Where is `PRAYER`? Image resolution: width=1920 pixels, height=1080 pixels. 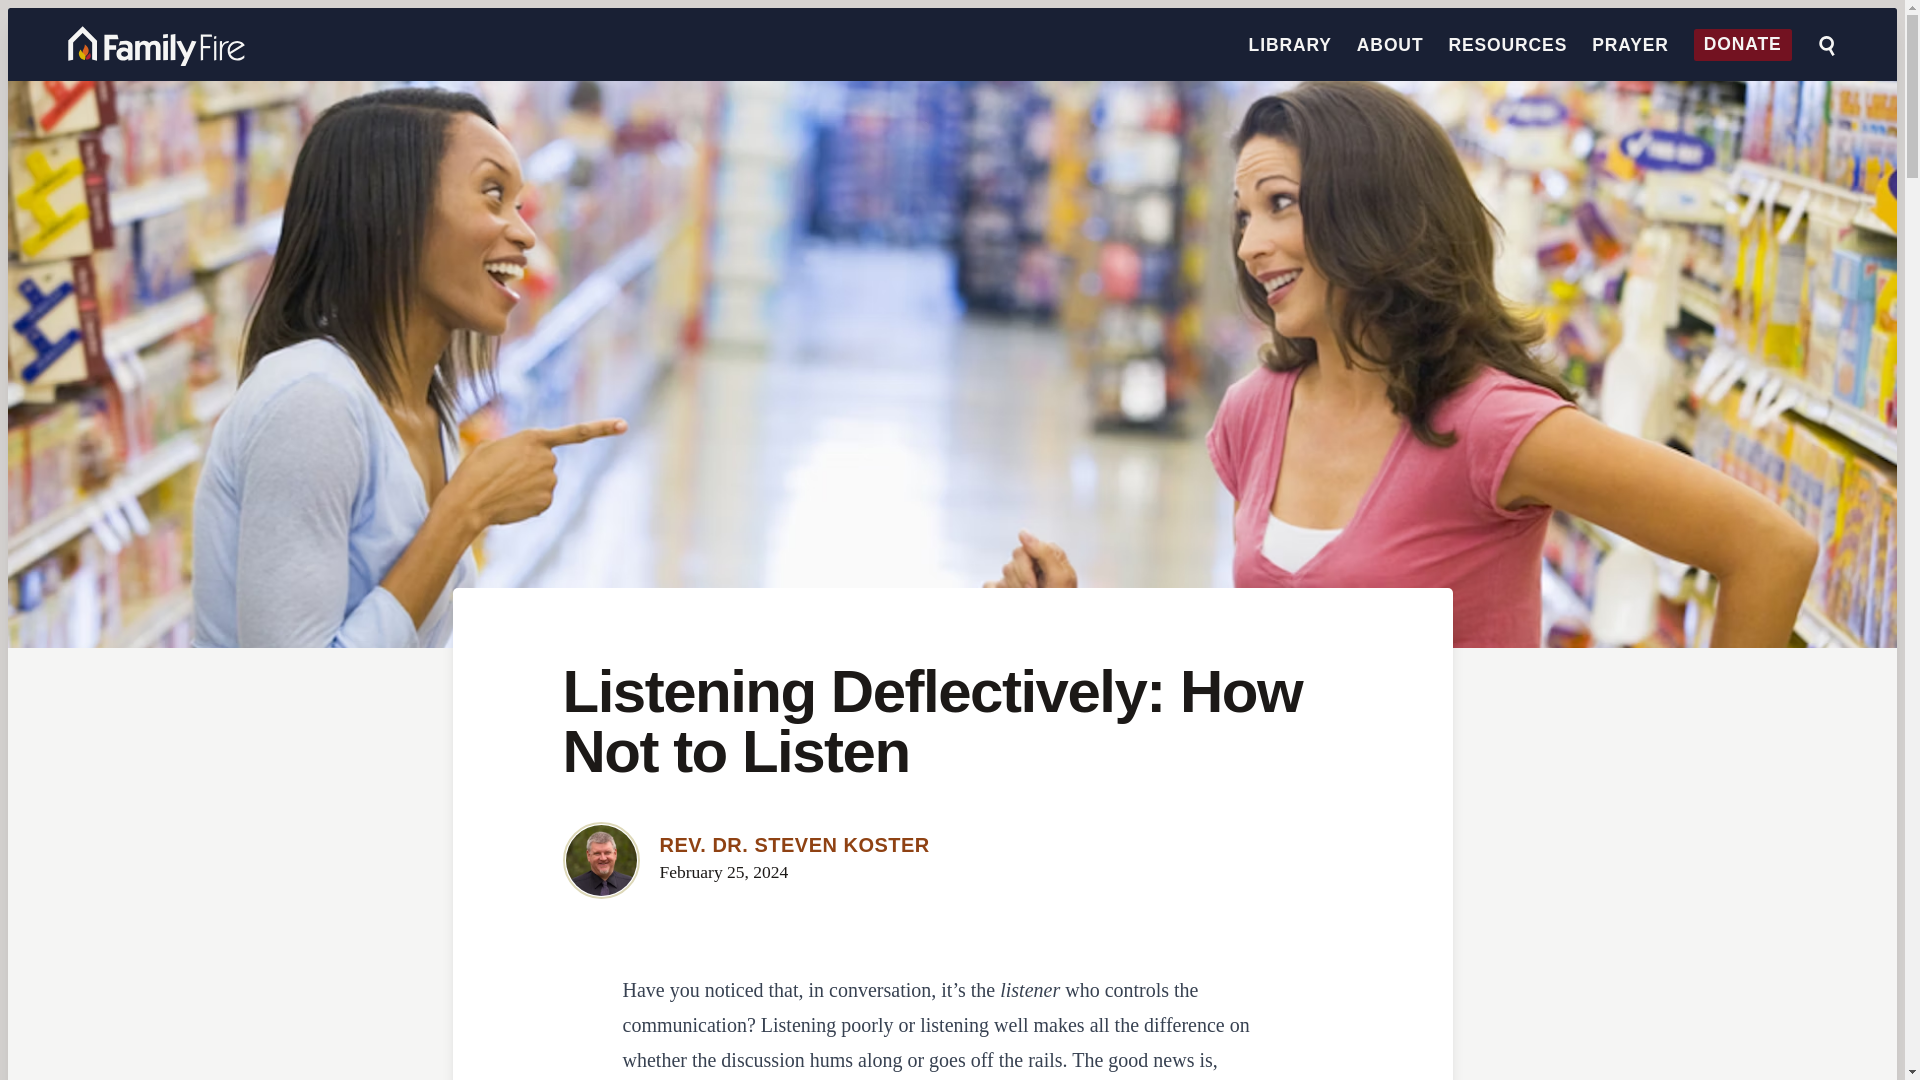 PRAYER is located at coordinates (1630, 44).